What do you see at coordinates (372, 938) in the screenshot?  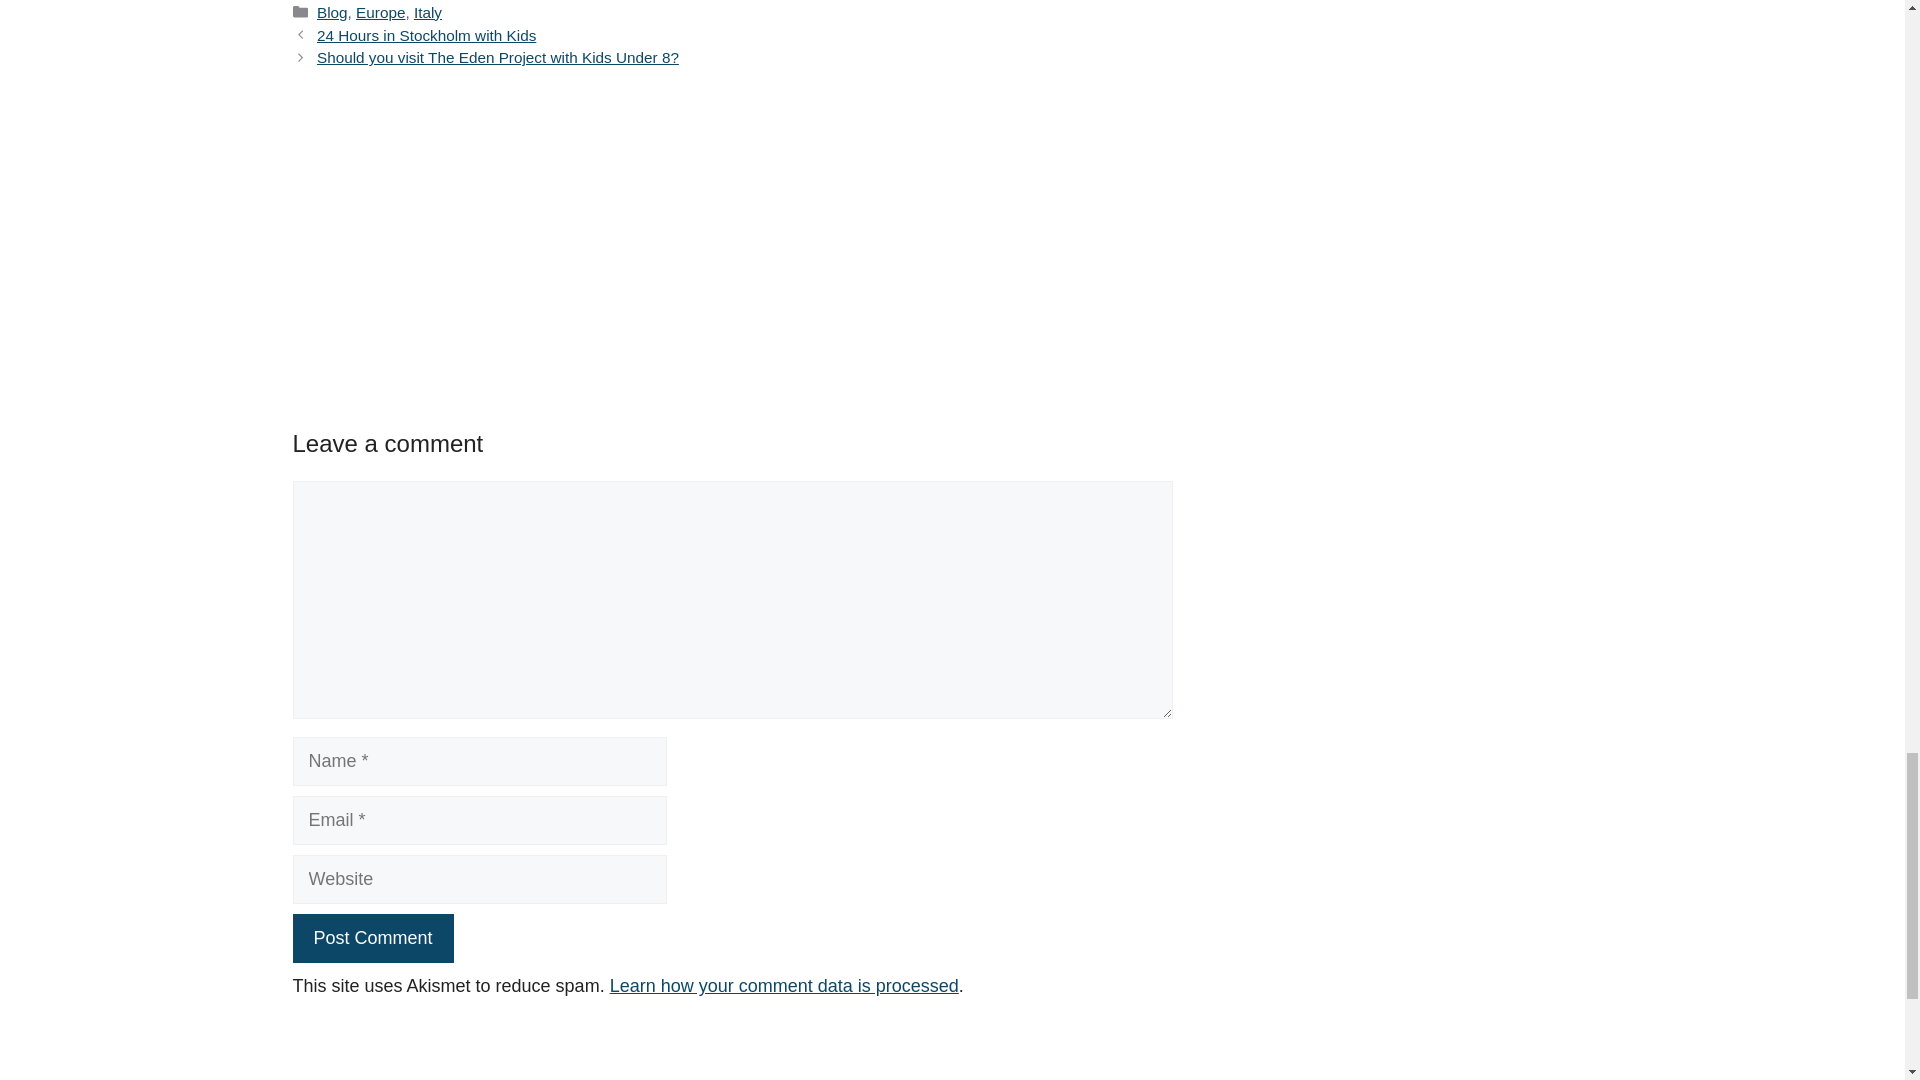 I see `Post Comment` at bounding box center [372, 938].